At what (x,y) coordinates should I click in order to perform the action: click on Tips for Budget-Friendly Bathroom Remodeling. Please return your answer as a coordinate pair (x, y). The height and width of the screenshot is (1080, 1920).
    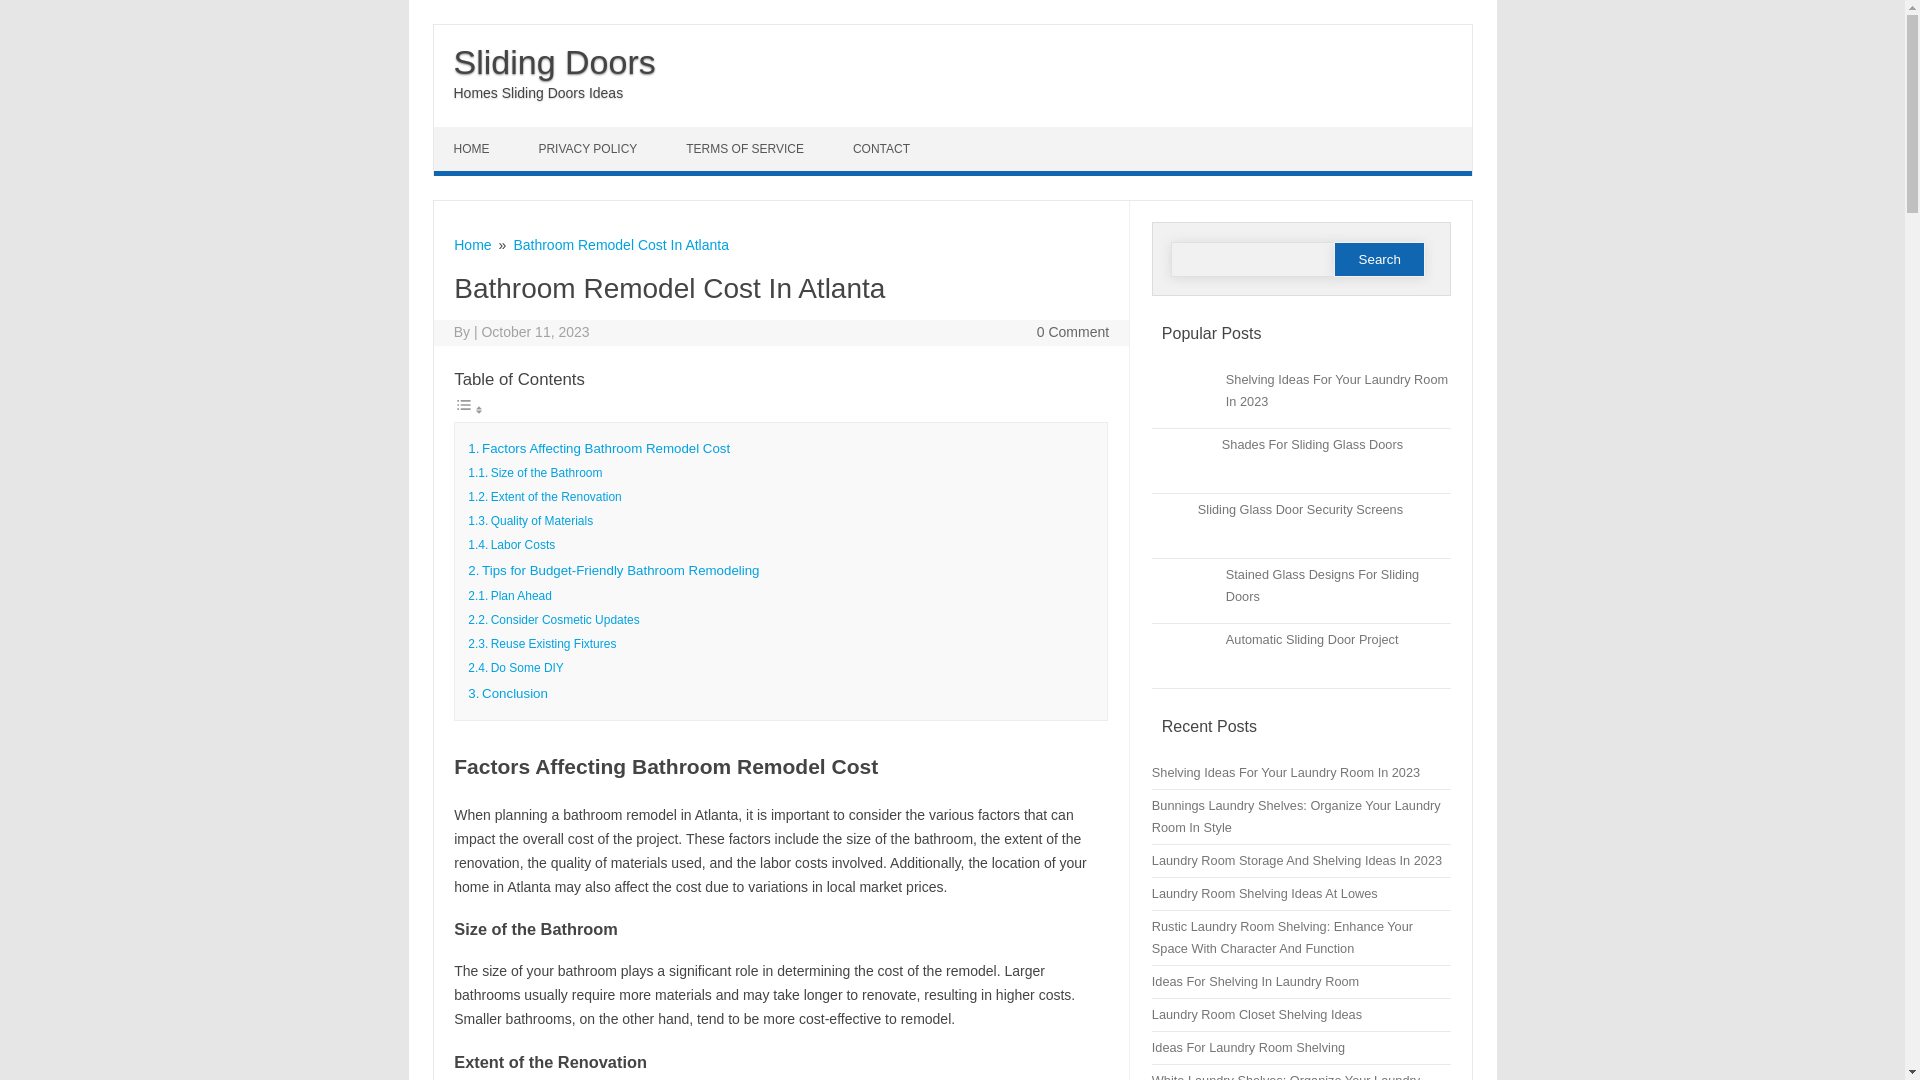
    Looking at the image, I should click on (620, 570).